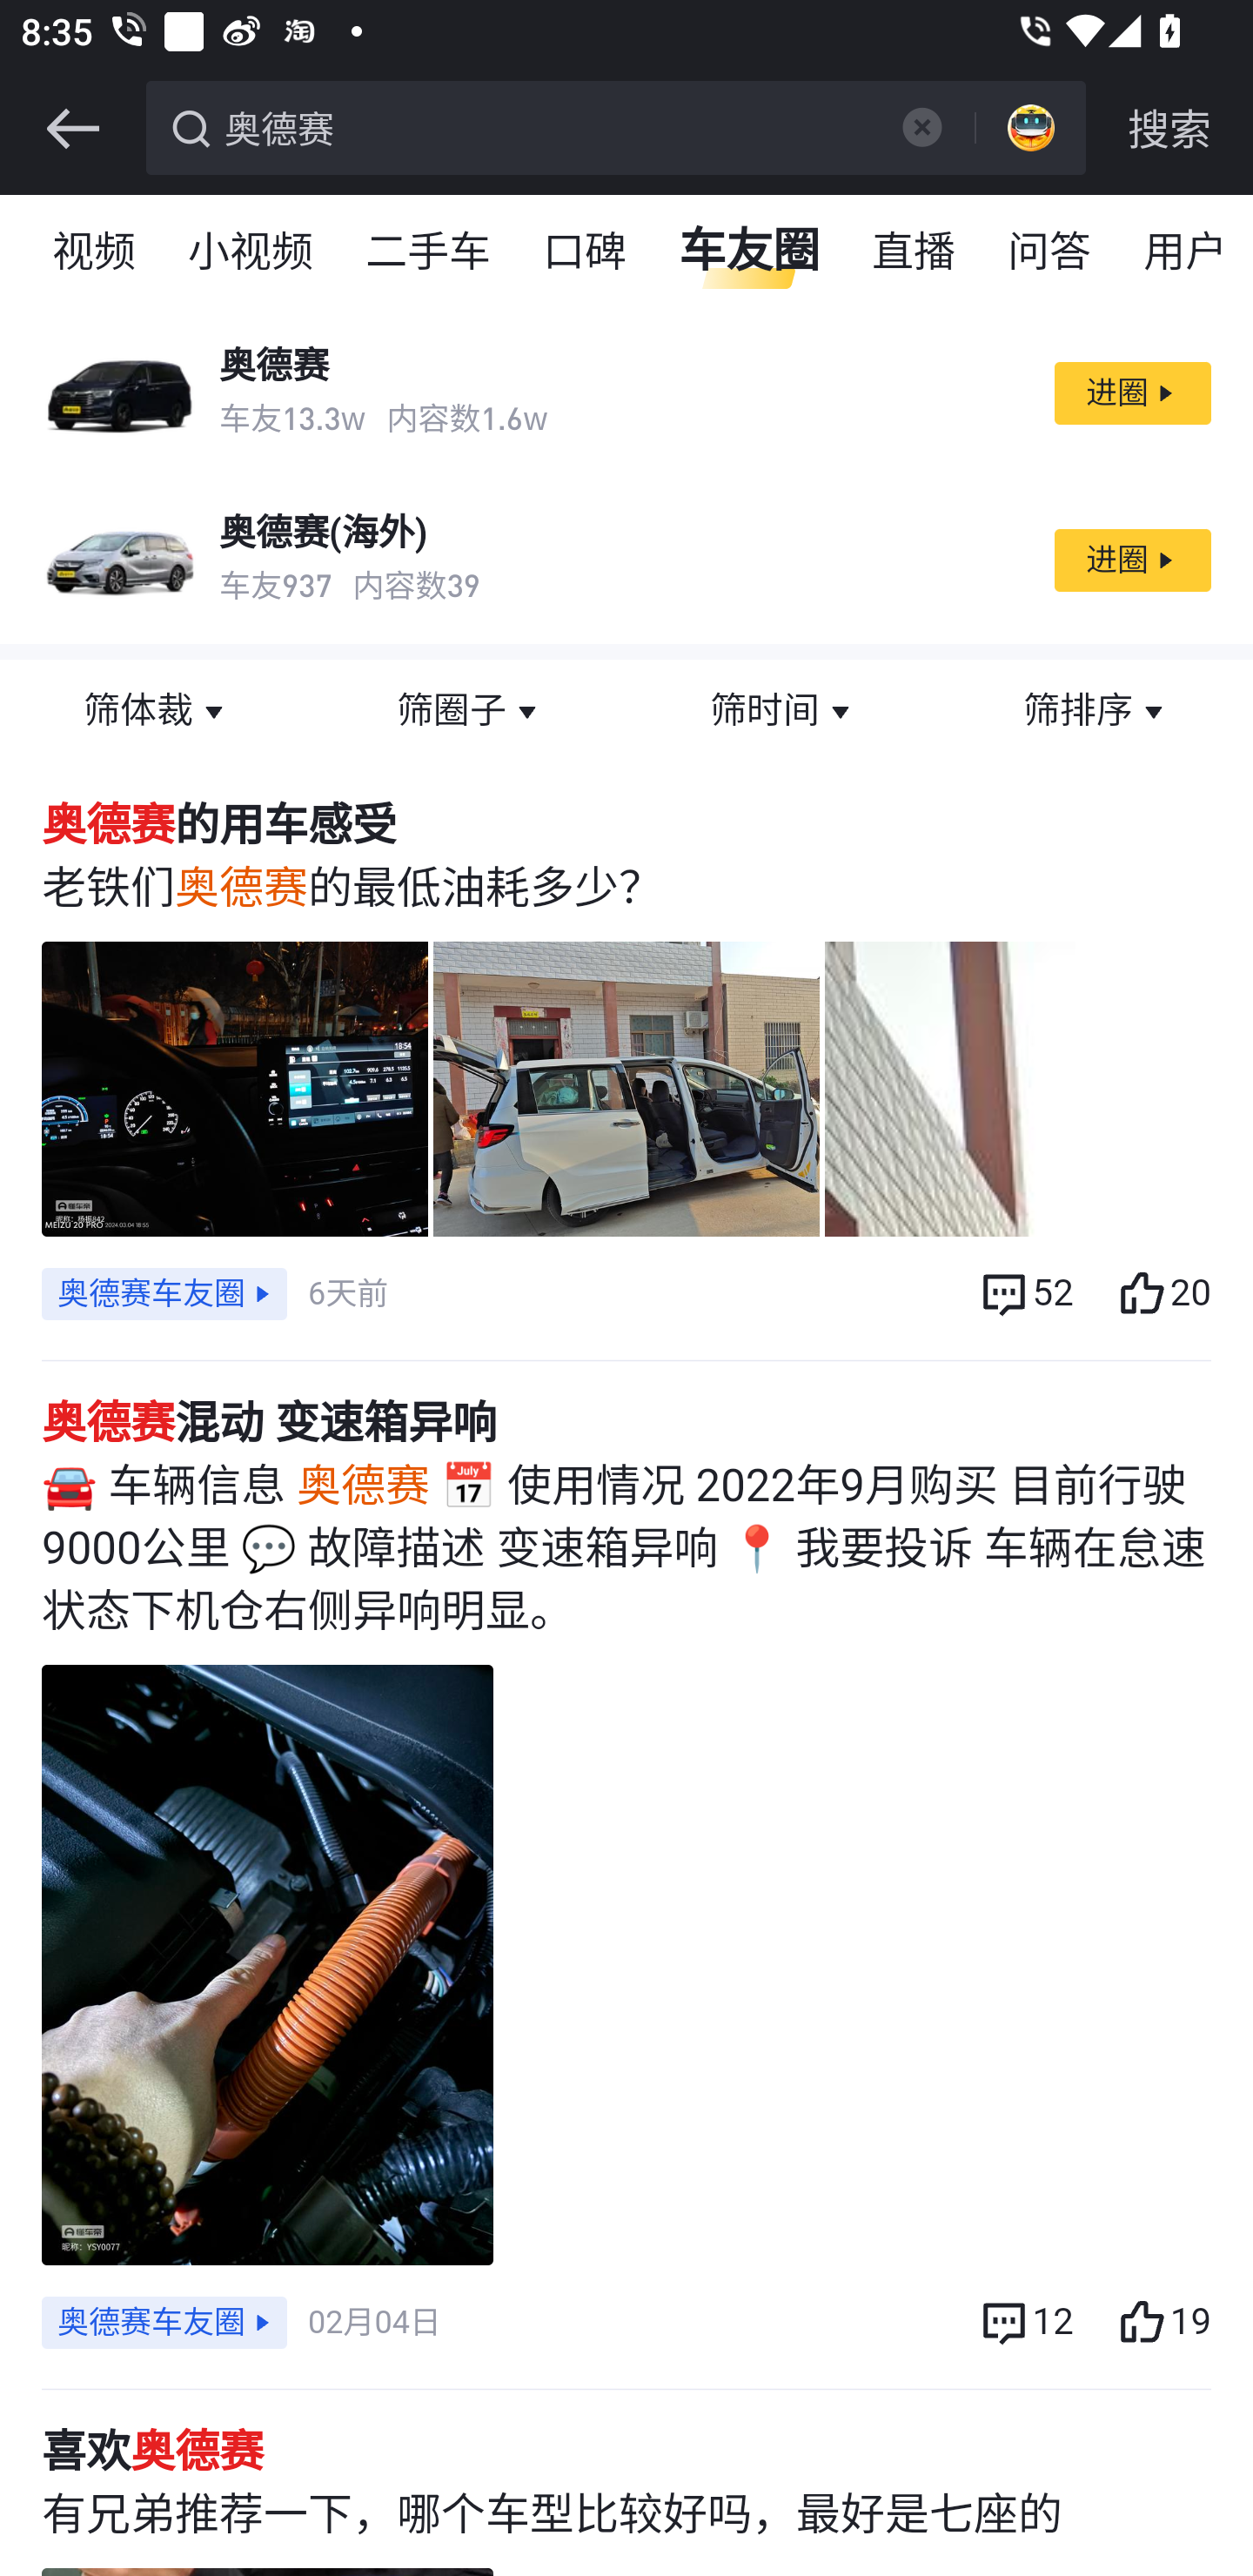 This screenshot has width=1253, height=2576. I want to click on 奥德赛车友圈 6天前, so click(214, 1293).